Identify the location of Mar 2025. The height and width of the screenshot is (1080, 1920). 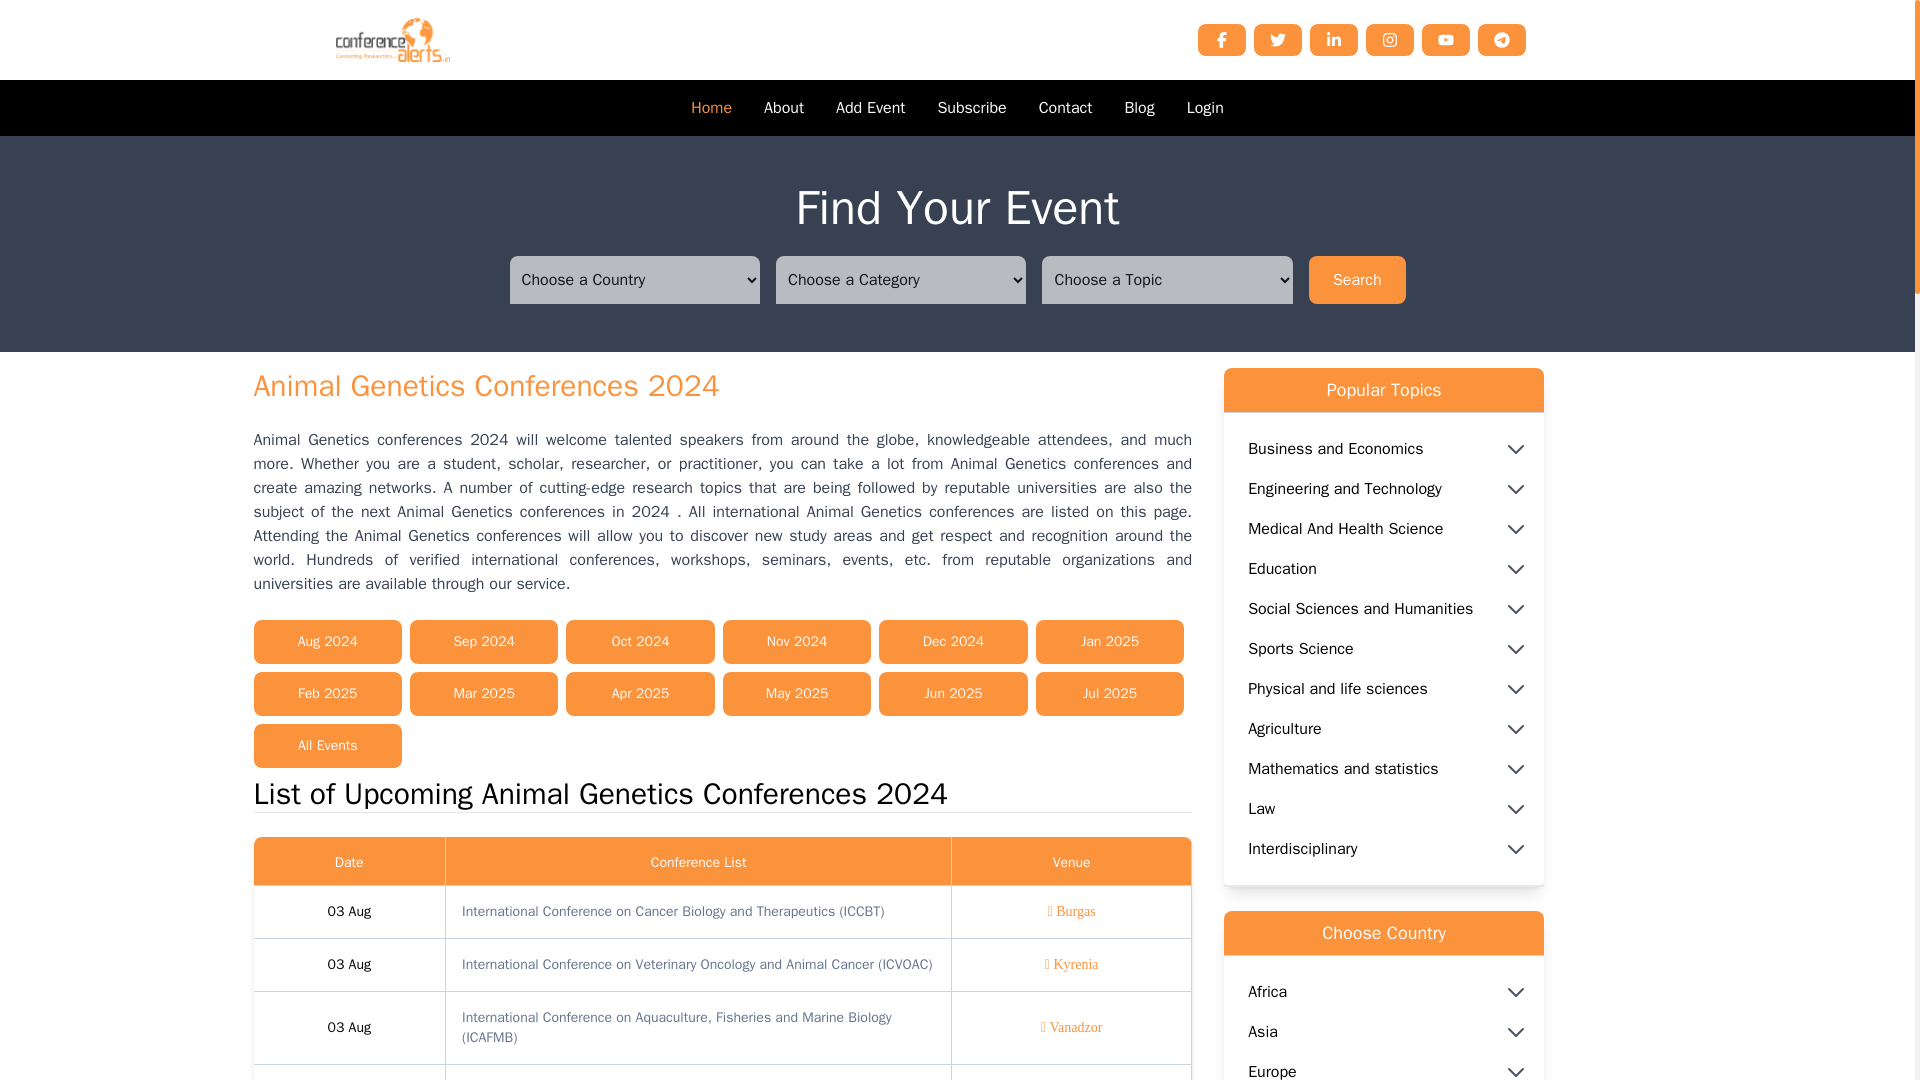
(484, 694).